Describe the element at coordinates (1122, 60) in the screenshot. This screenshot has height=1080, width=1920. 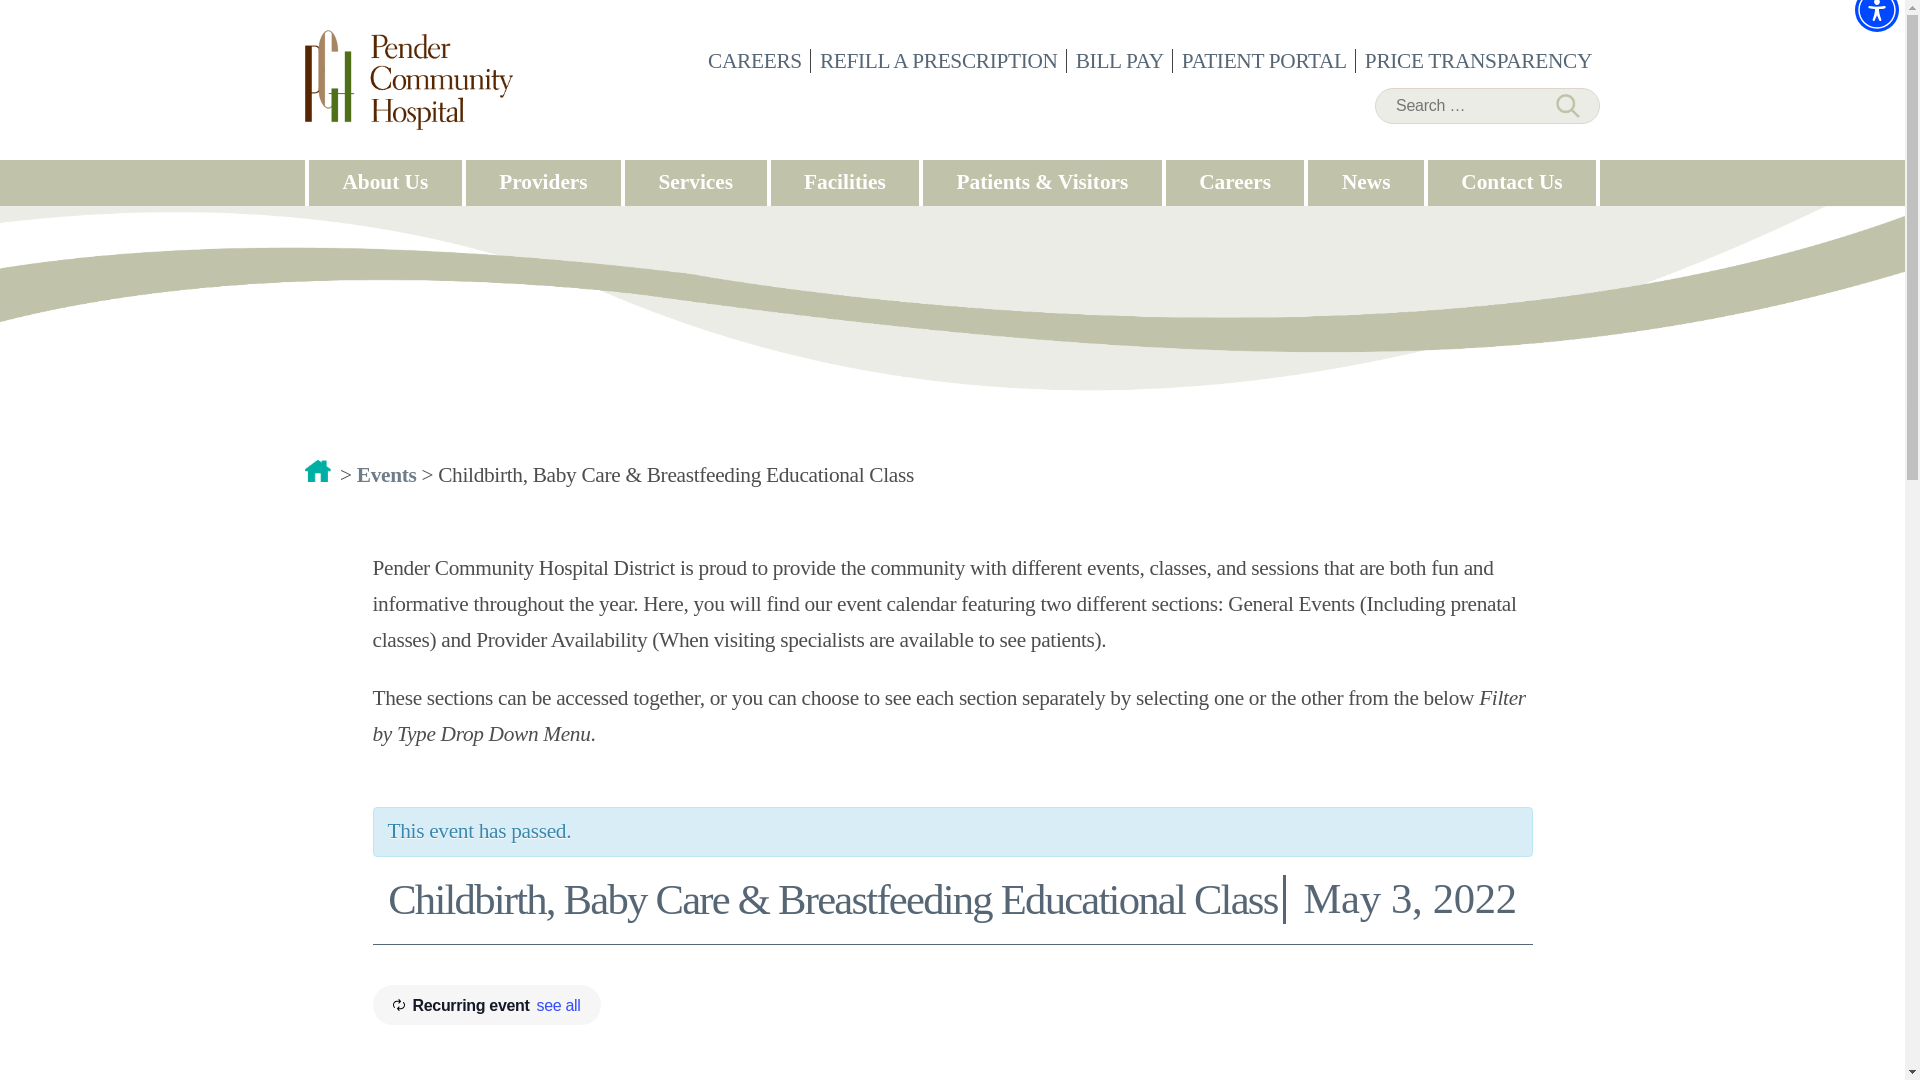
I see `BILL PAY` at that location.